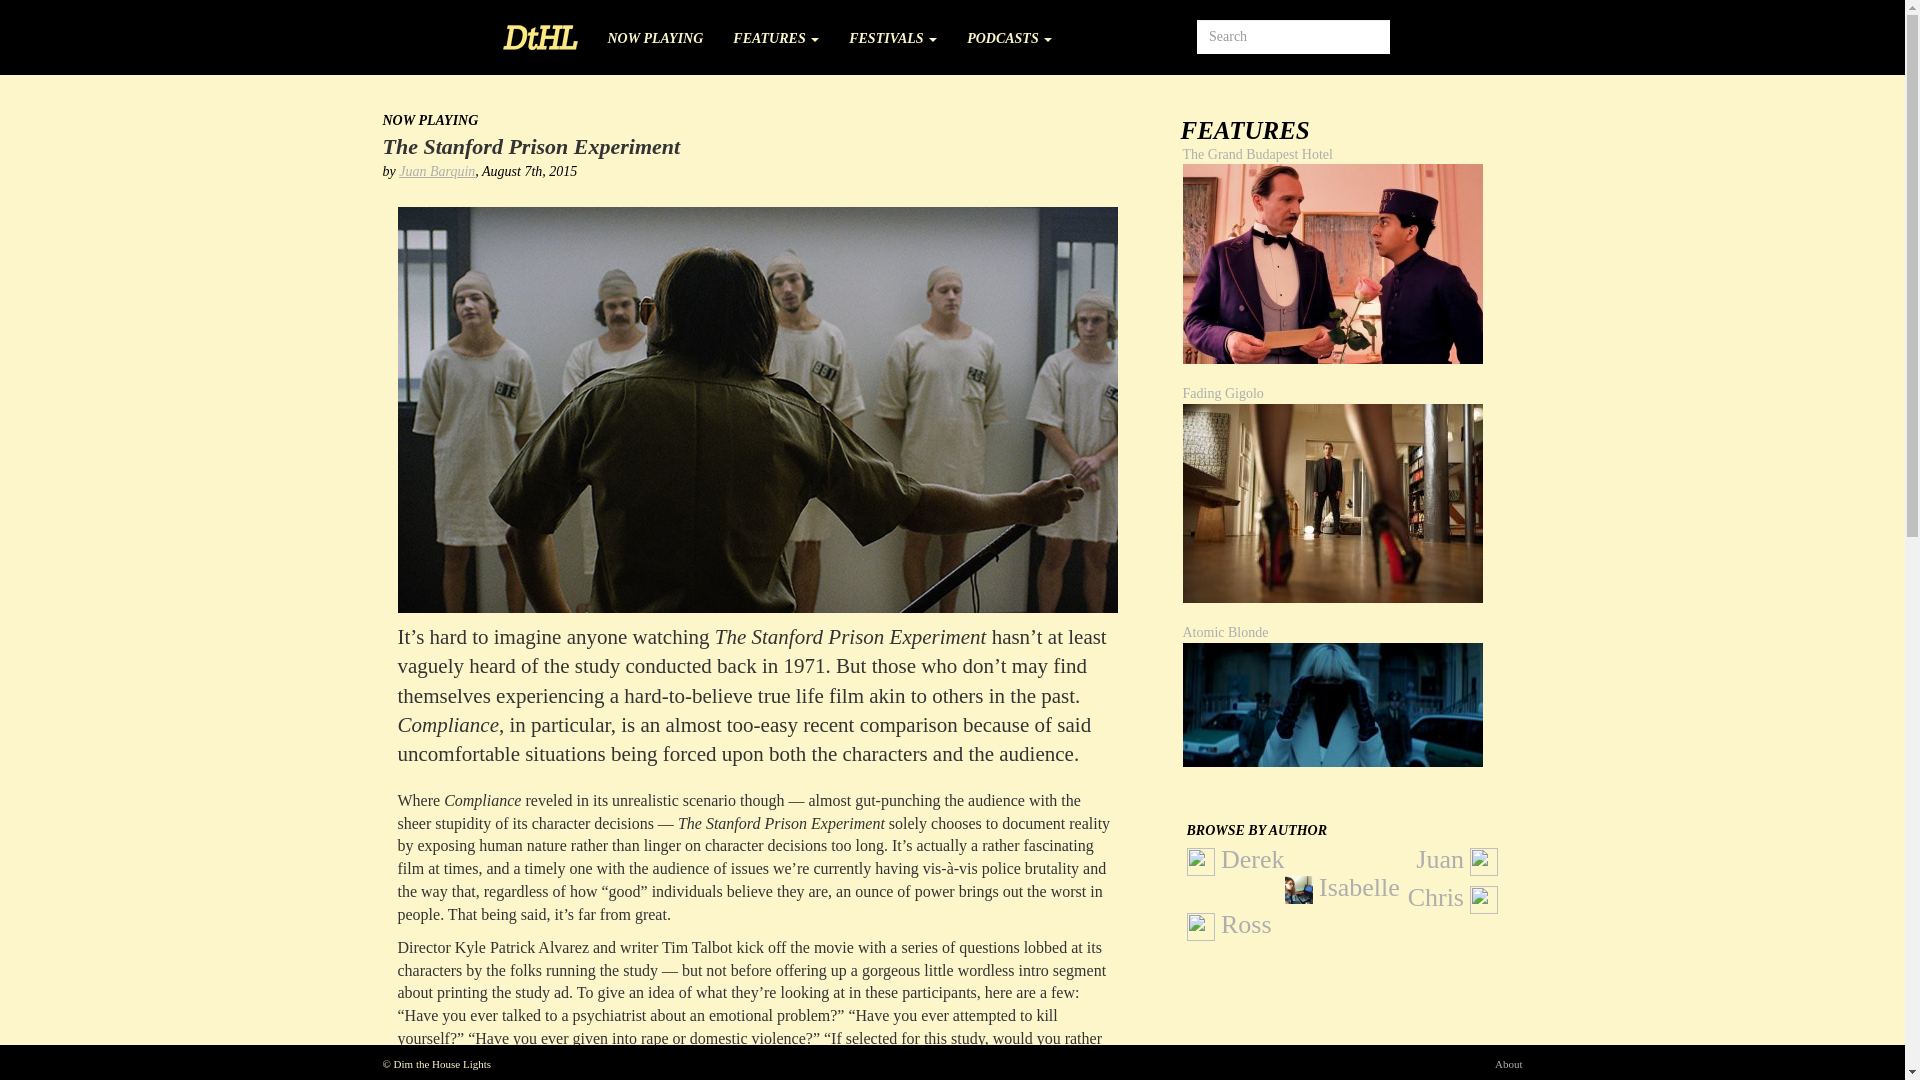 This screenshot has width=1920, height=1080. What do you see at coordinates (430, 120) in the screenshot?
I see `NOW PLAYING` at bounding box center [430, 120].